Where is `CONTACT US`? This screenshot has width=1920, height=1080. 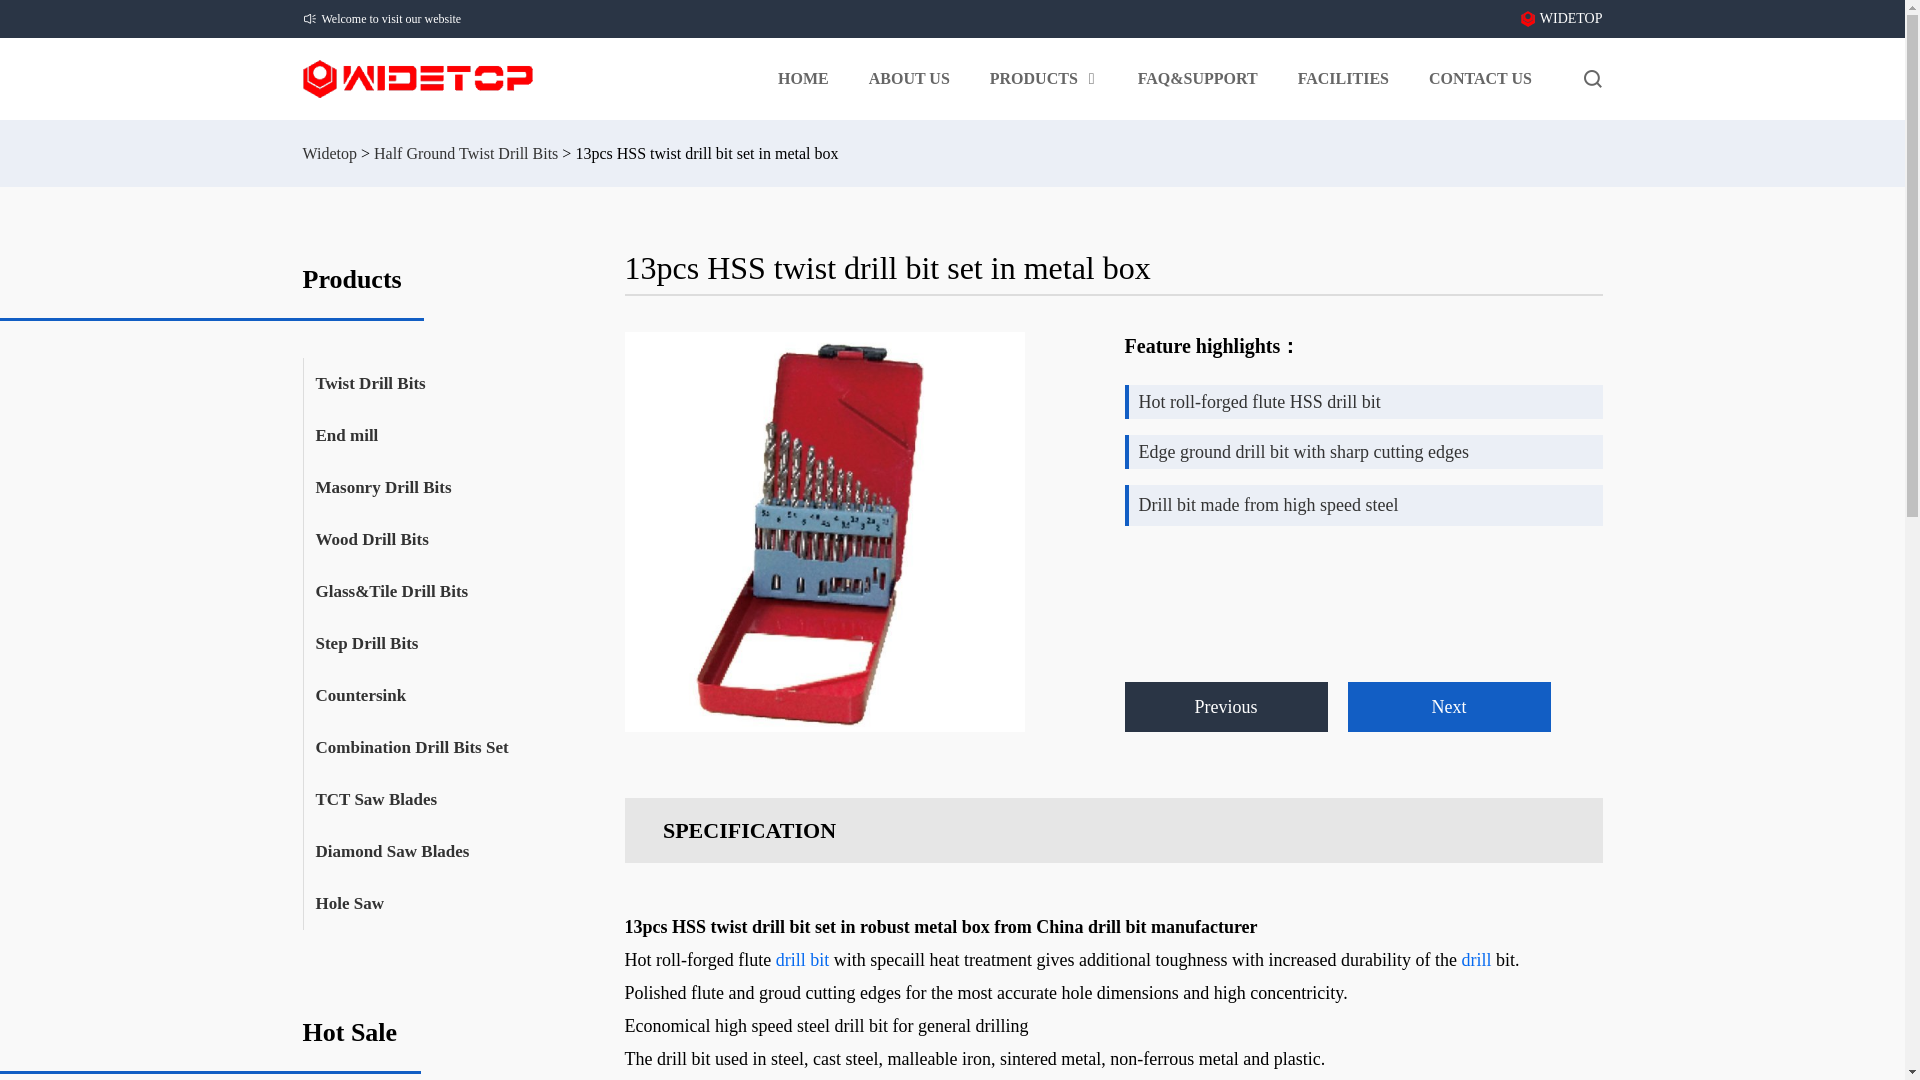
CONTACT US is located at coordinates (1480, 78).